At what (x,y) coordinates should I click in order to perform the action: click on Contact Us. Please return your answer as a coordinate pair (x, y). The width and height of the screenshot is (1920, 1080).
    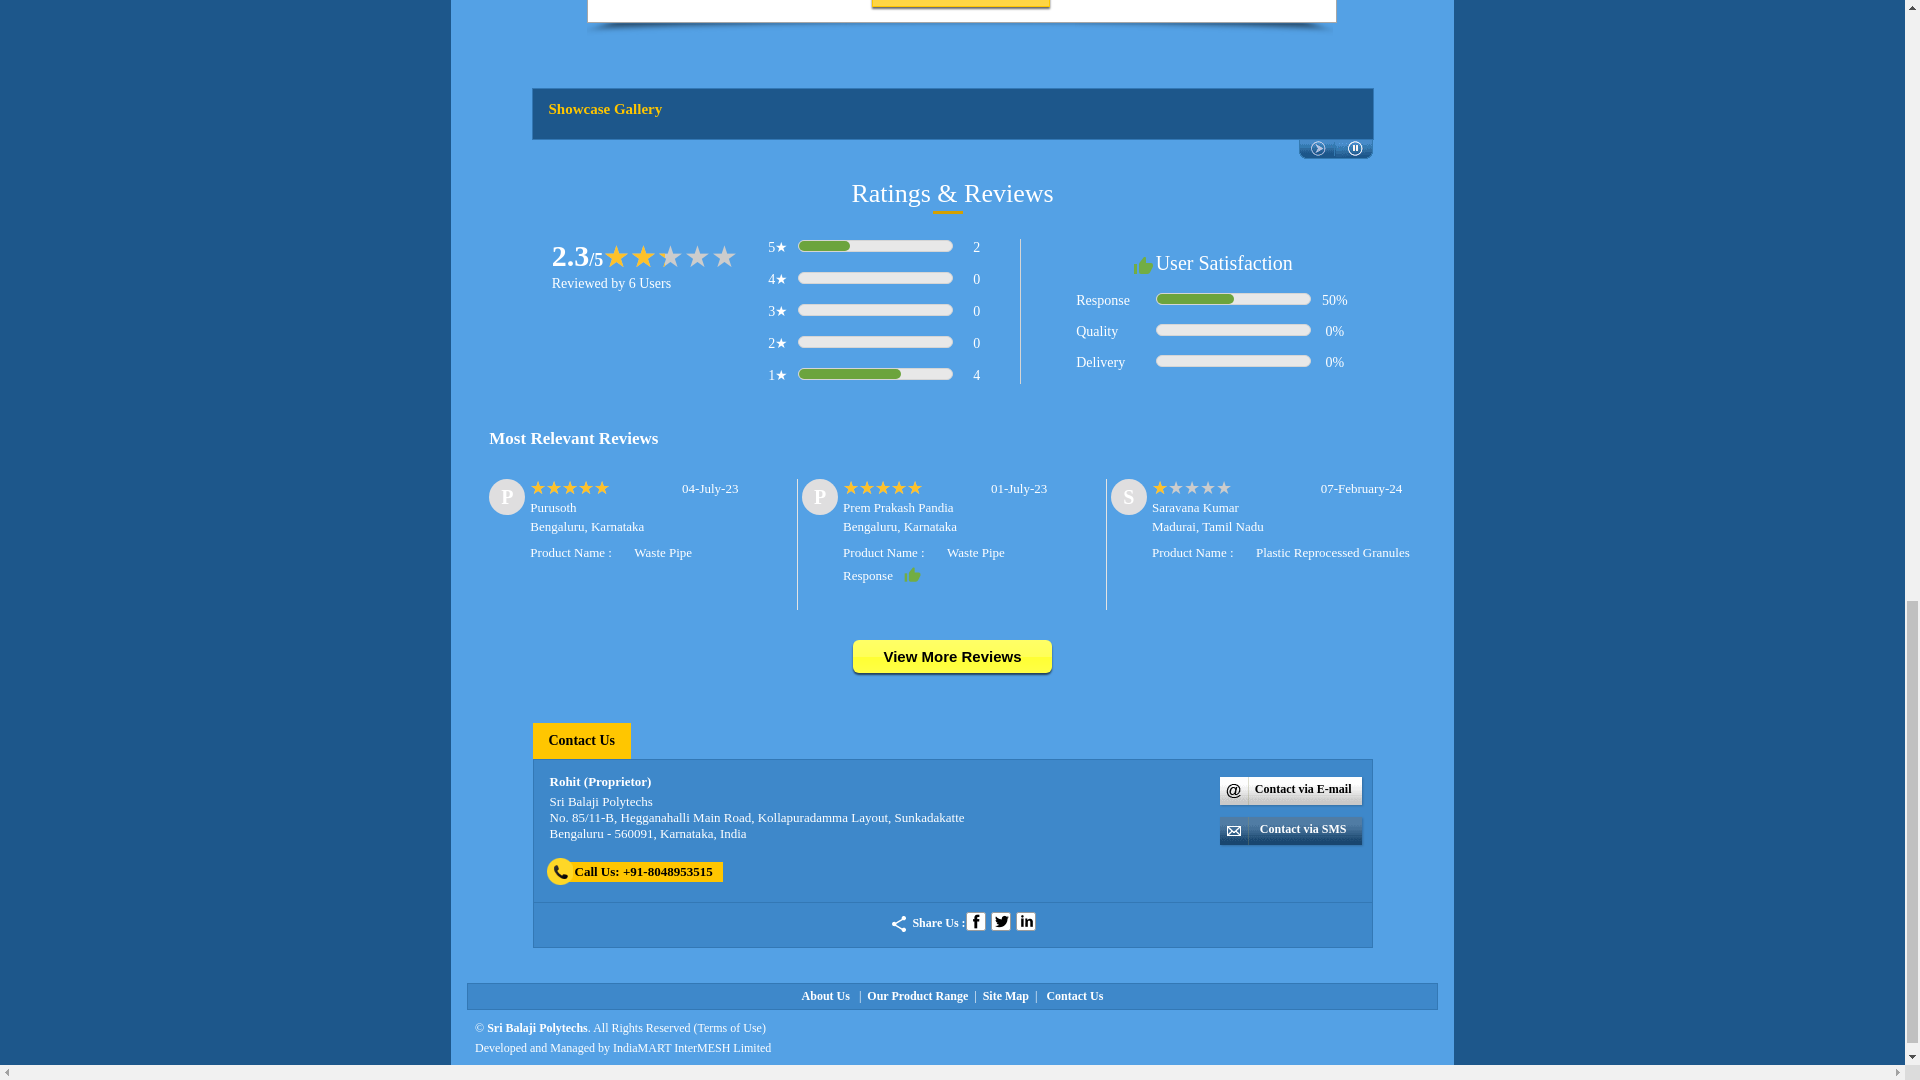
    Looking at the image, I should click on (580, 740).